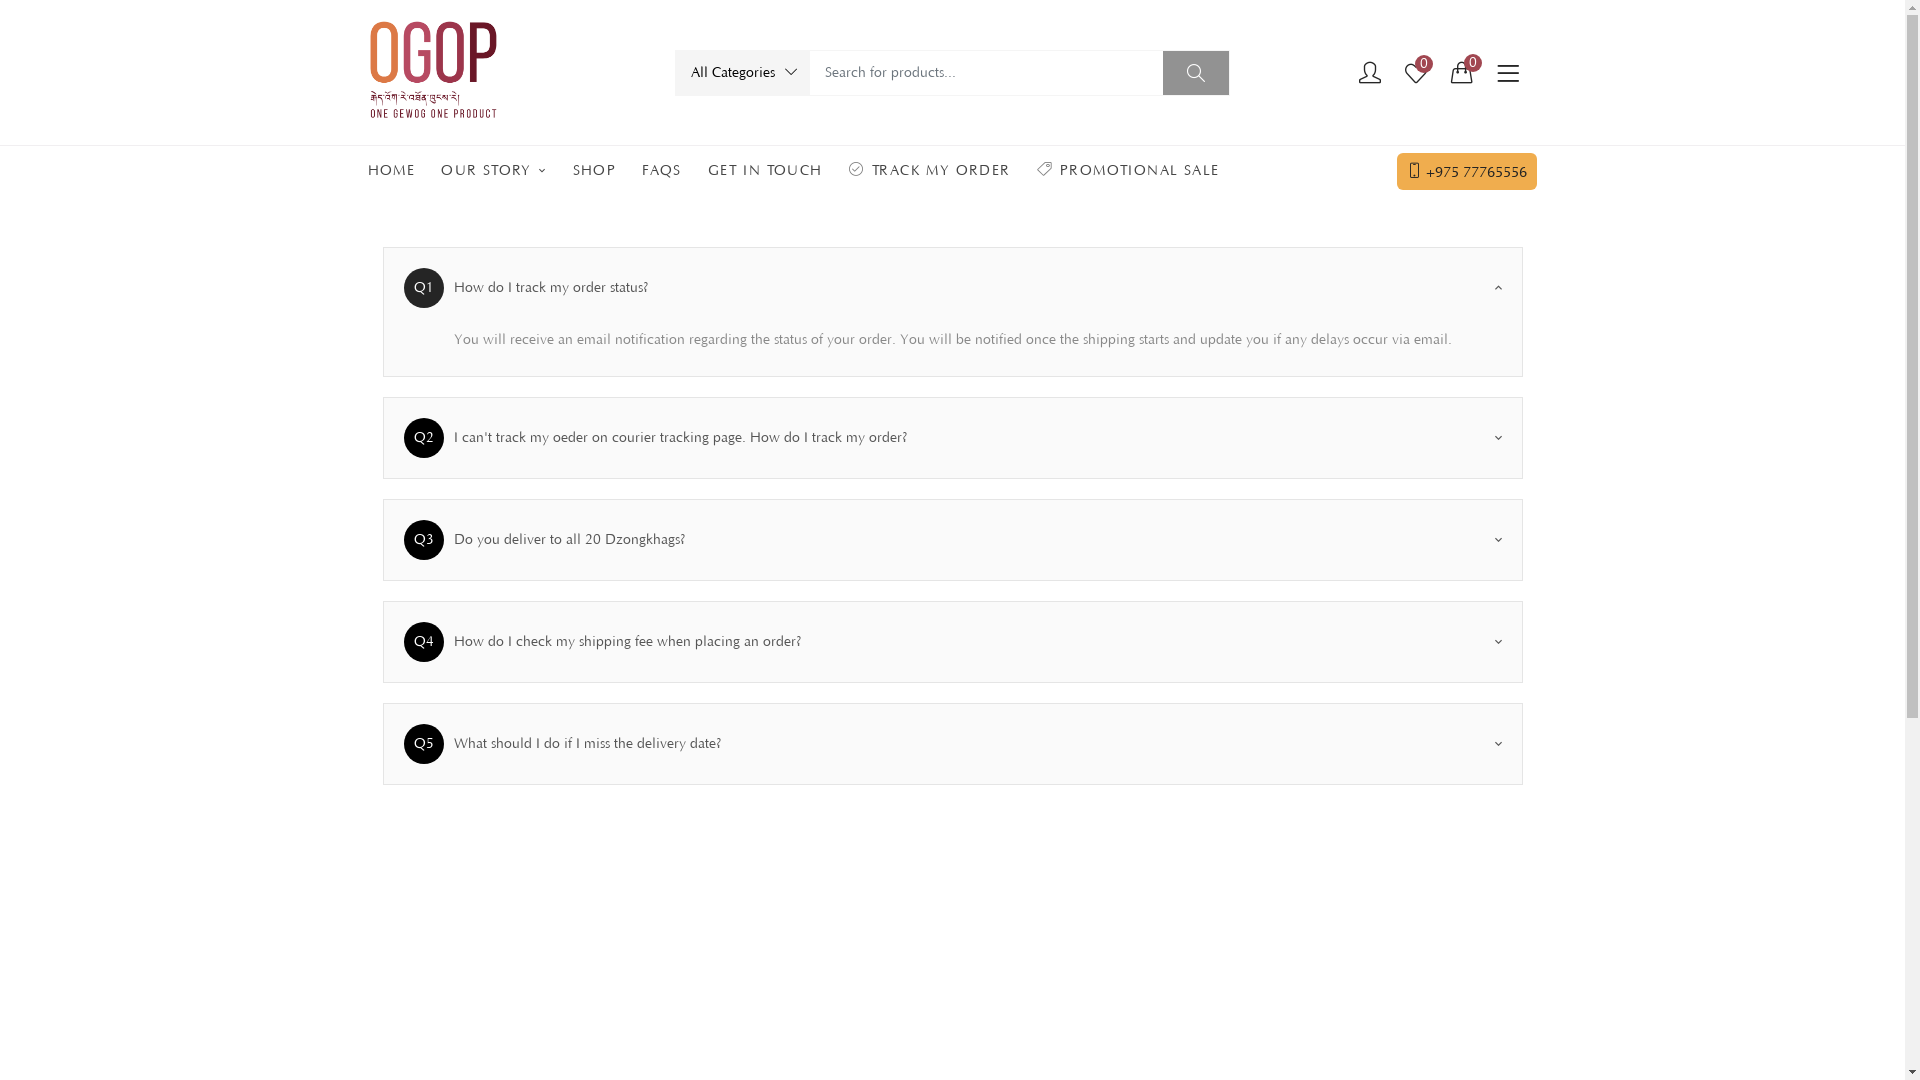 The width and height of the screenshot is (1920, 1080). I want to click on Q4
How do I check my shipping fee when placing an order?, so click(942, 642).